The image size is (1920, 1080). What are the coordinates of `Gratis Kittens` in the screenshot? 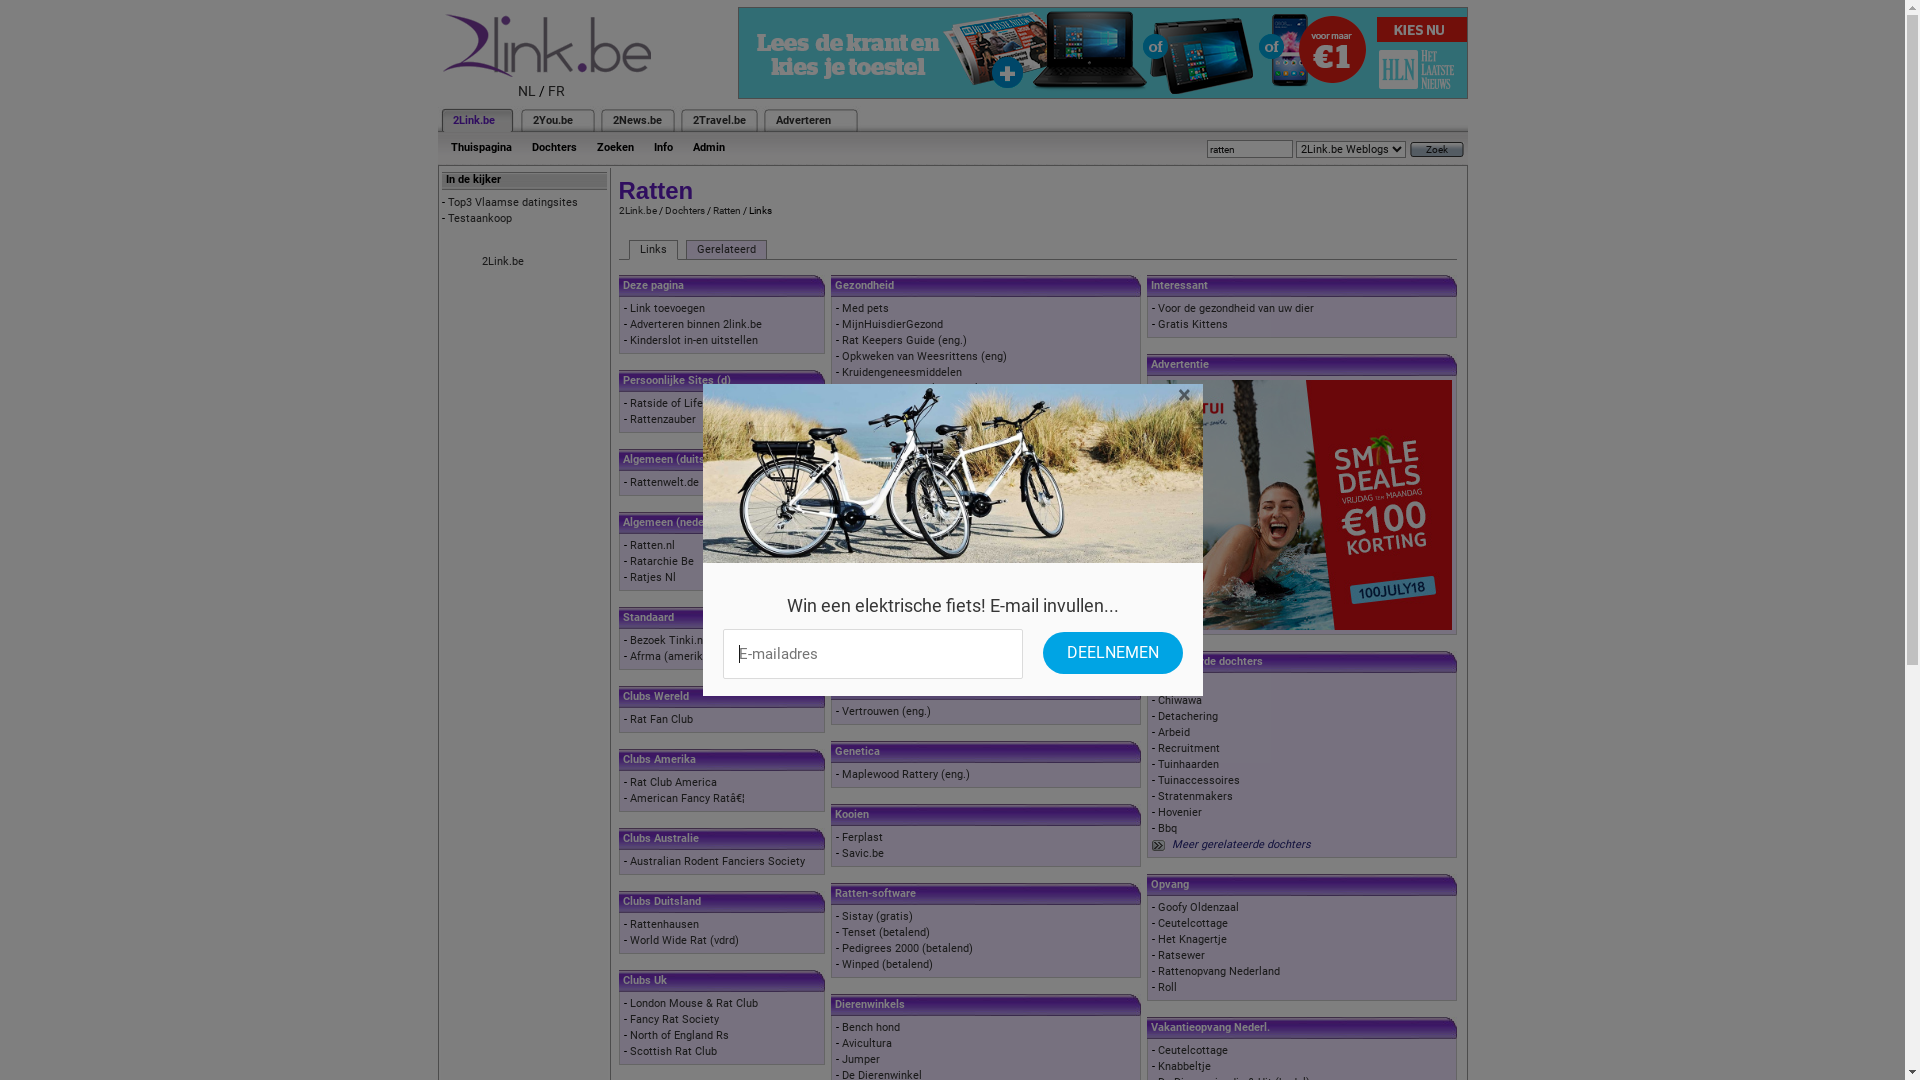 It's located at (1193, 324).